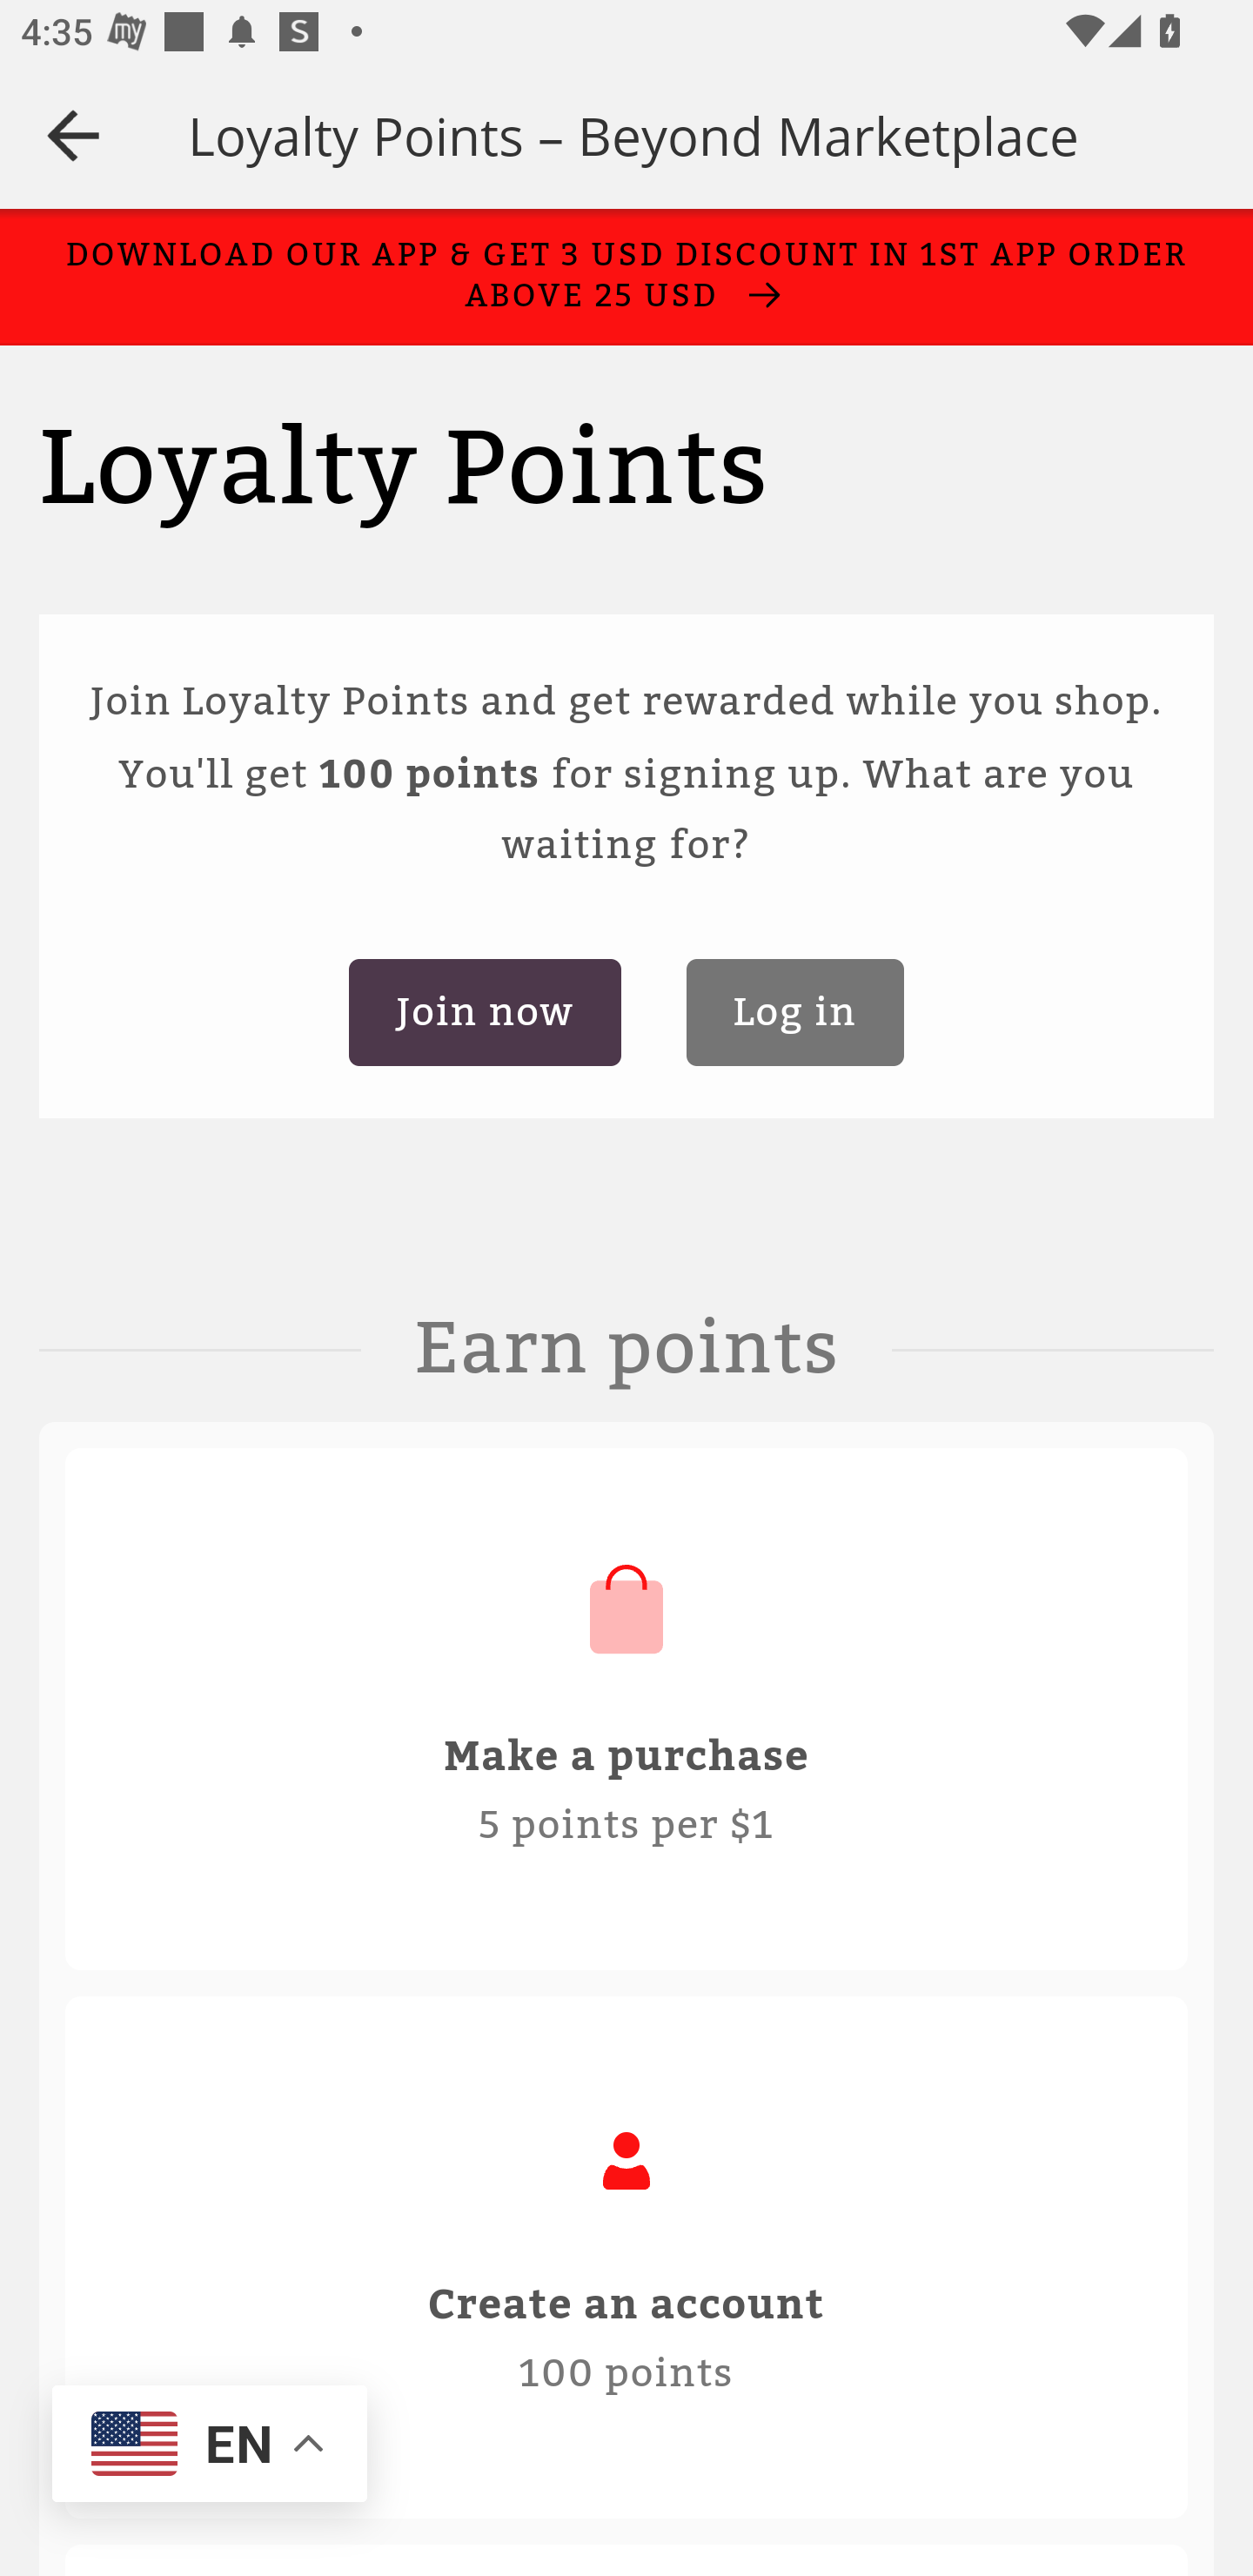  Describe the element at coordinates (795, 1013) in the screenshot. I see `Log in` at that location.